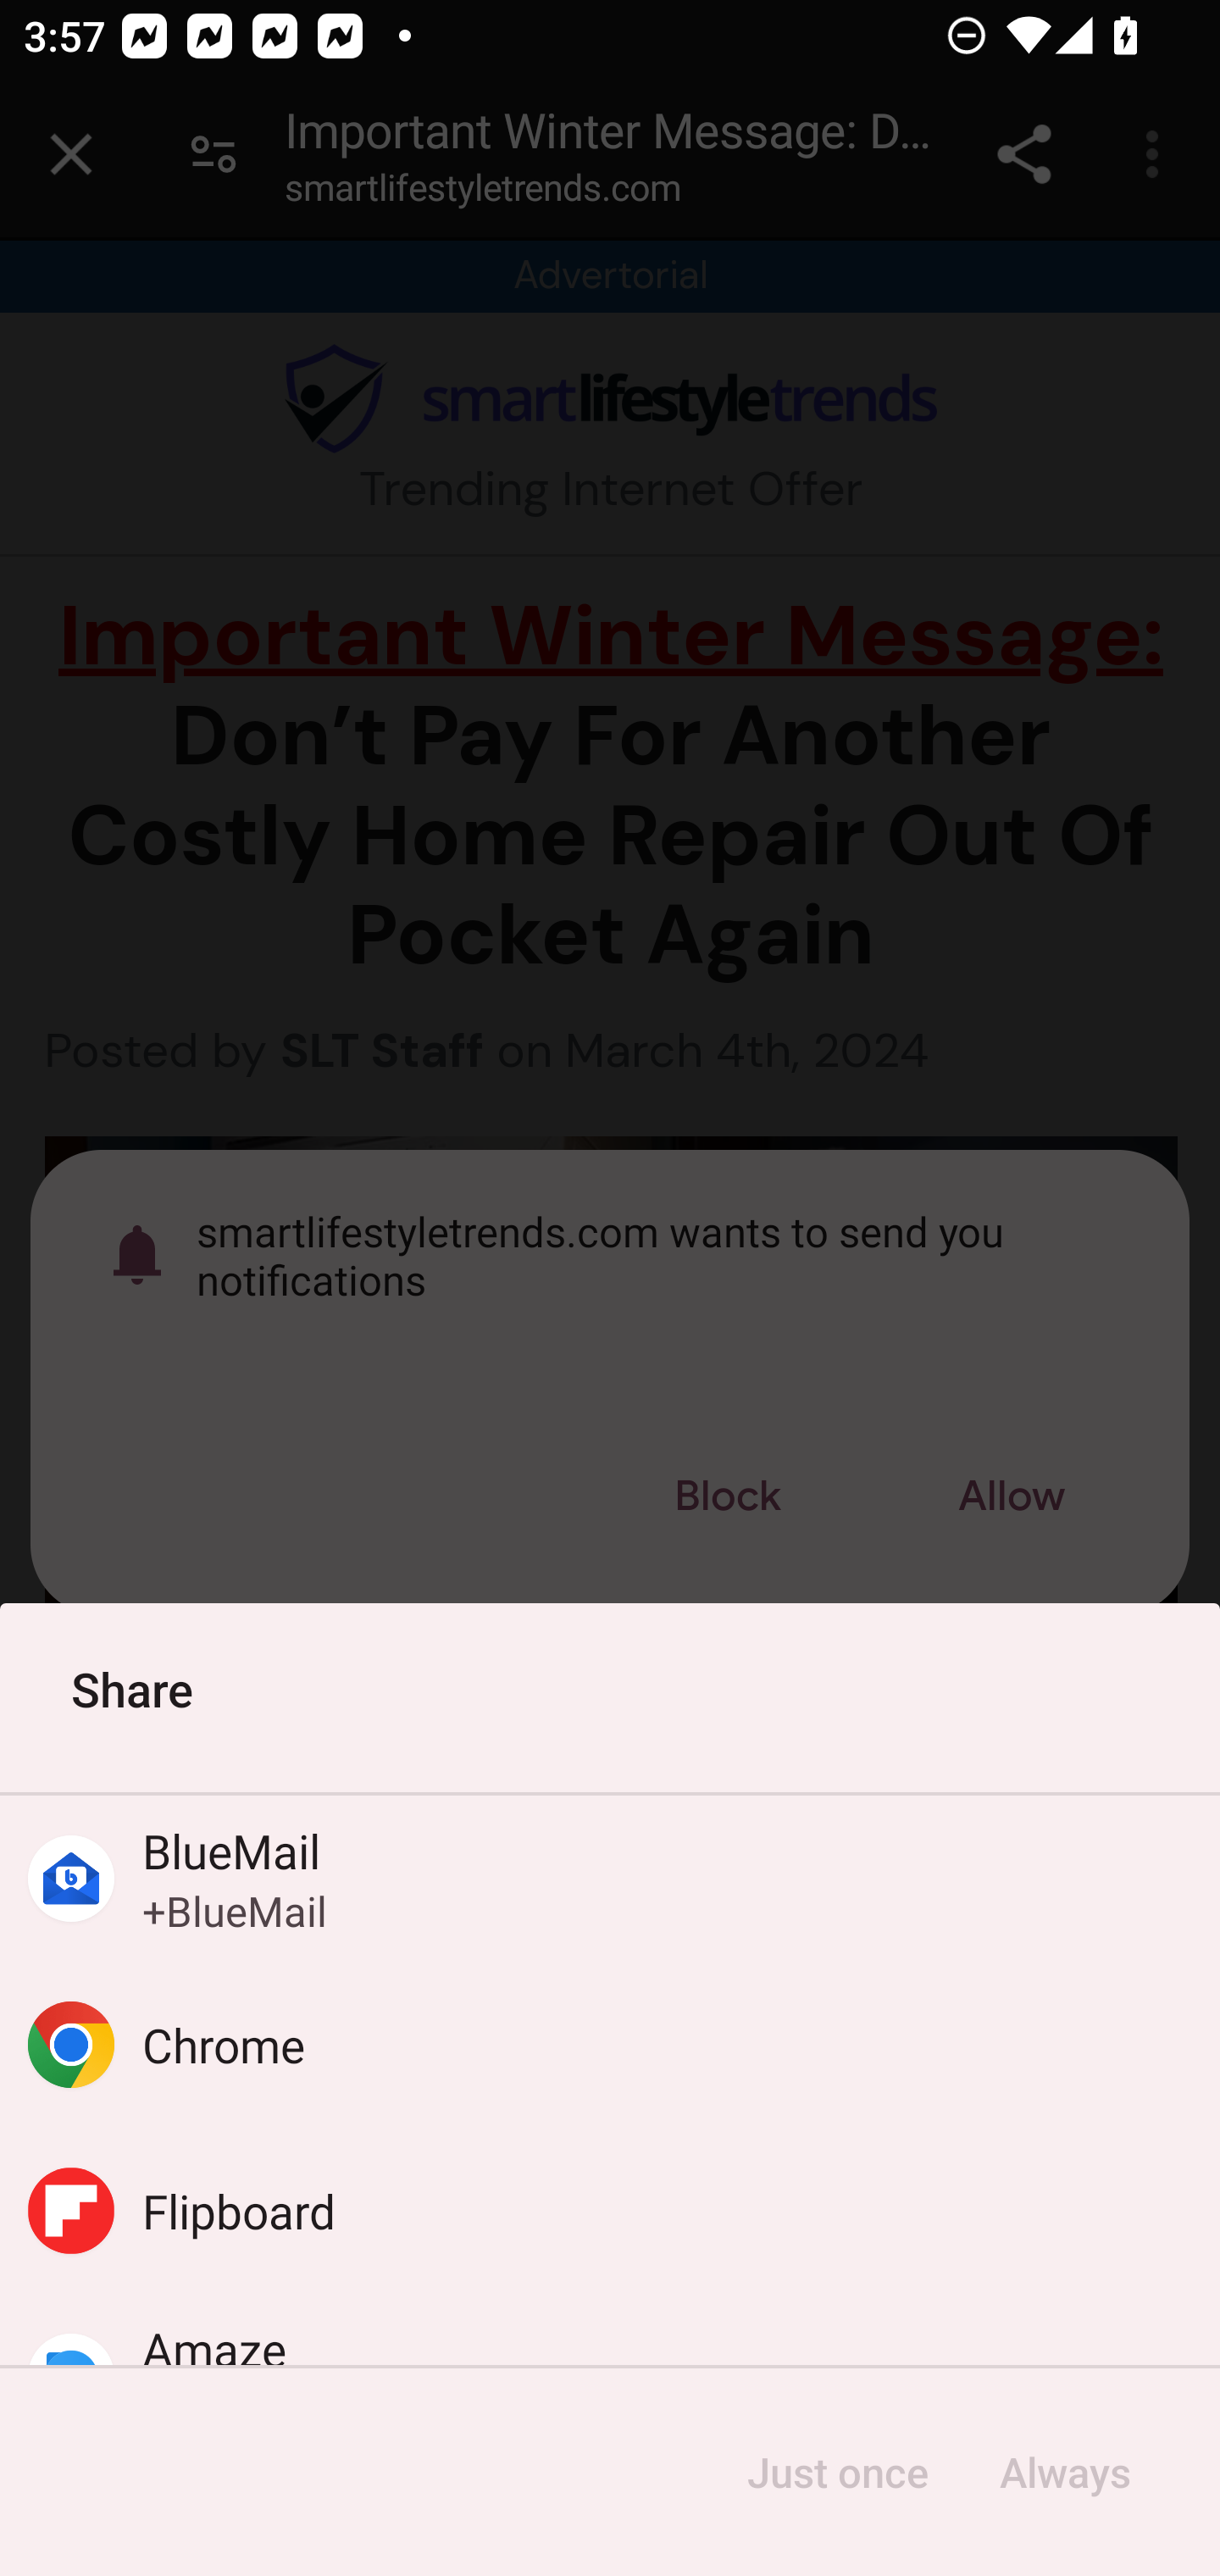 The height and width of the screenshot is (2576, 1220). I want to click on Always, so click(1064, 2473).